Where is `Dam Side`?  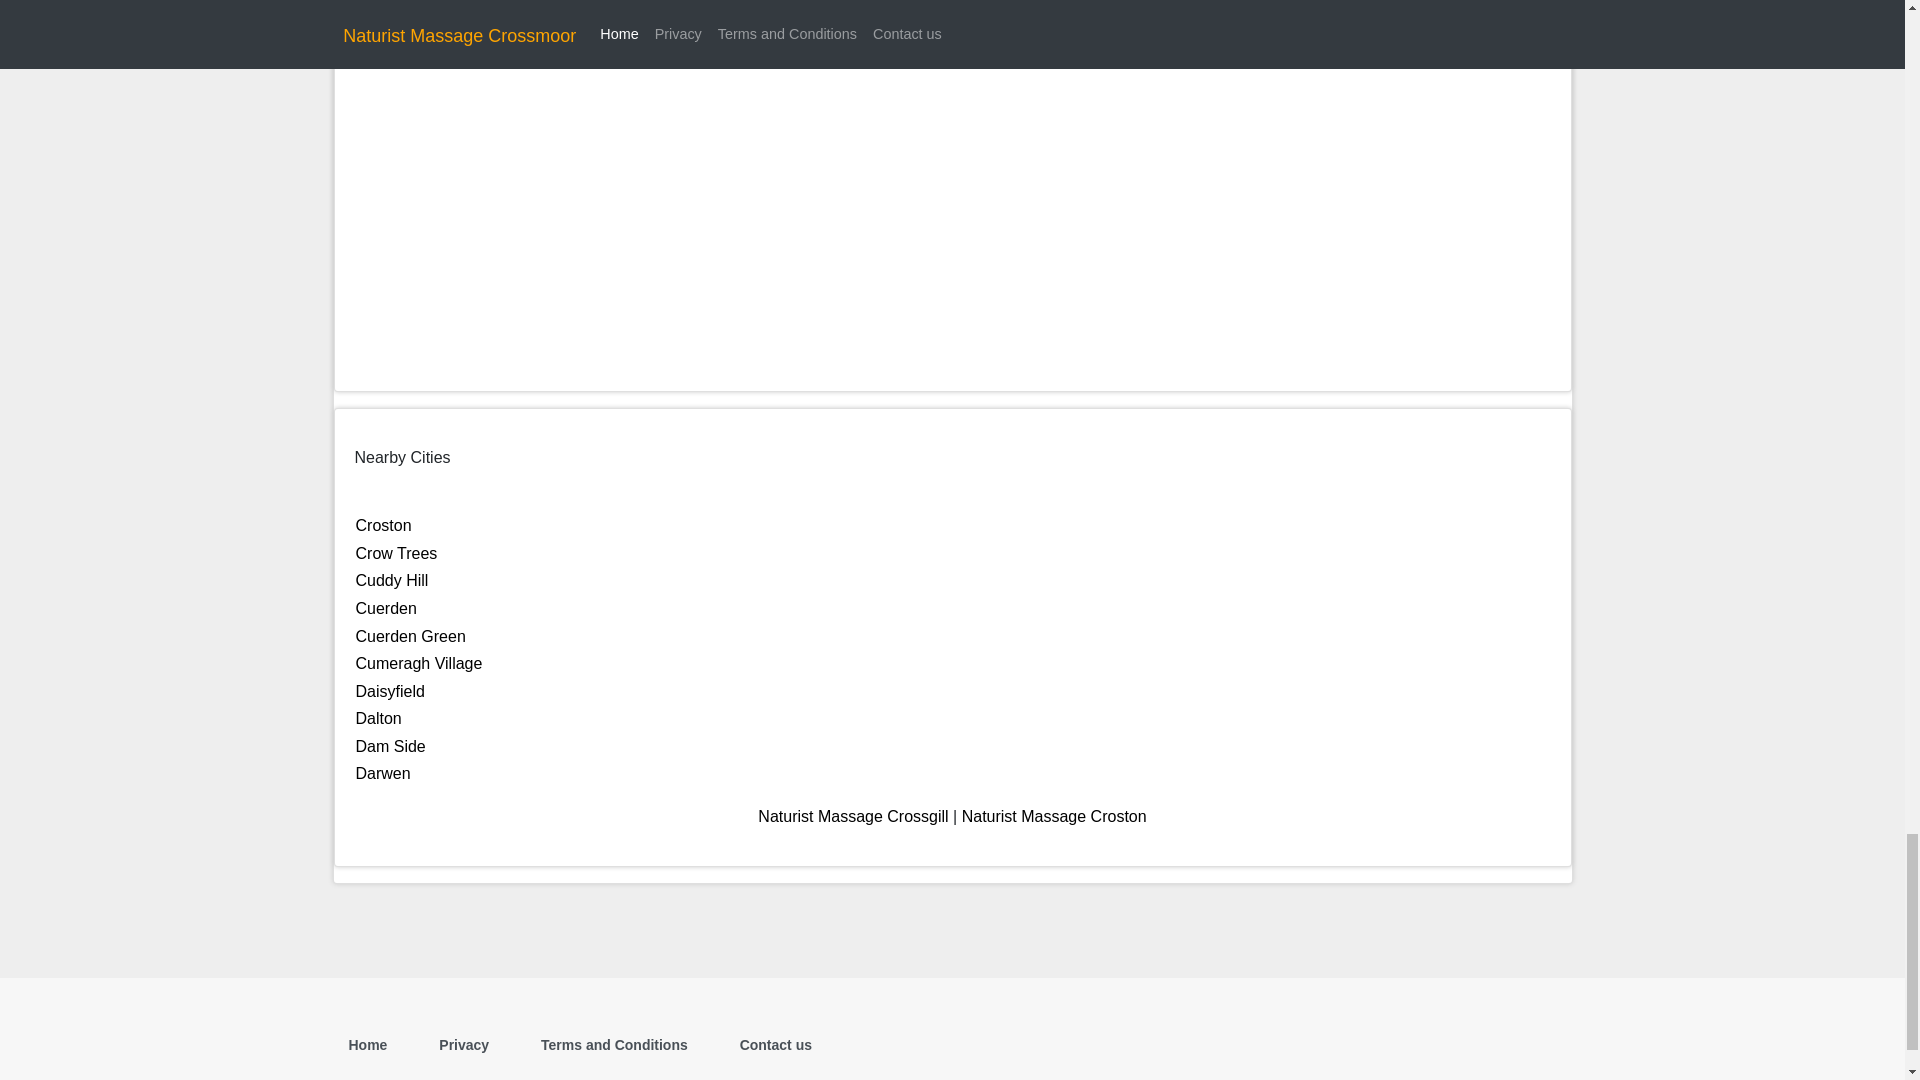 Dam Side is located at coordinates (390, 746).